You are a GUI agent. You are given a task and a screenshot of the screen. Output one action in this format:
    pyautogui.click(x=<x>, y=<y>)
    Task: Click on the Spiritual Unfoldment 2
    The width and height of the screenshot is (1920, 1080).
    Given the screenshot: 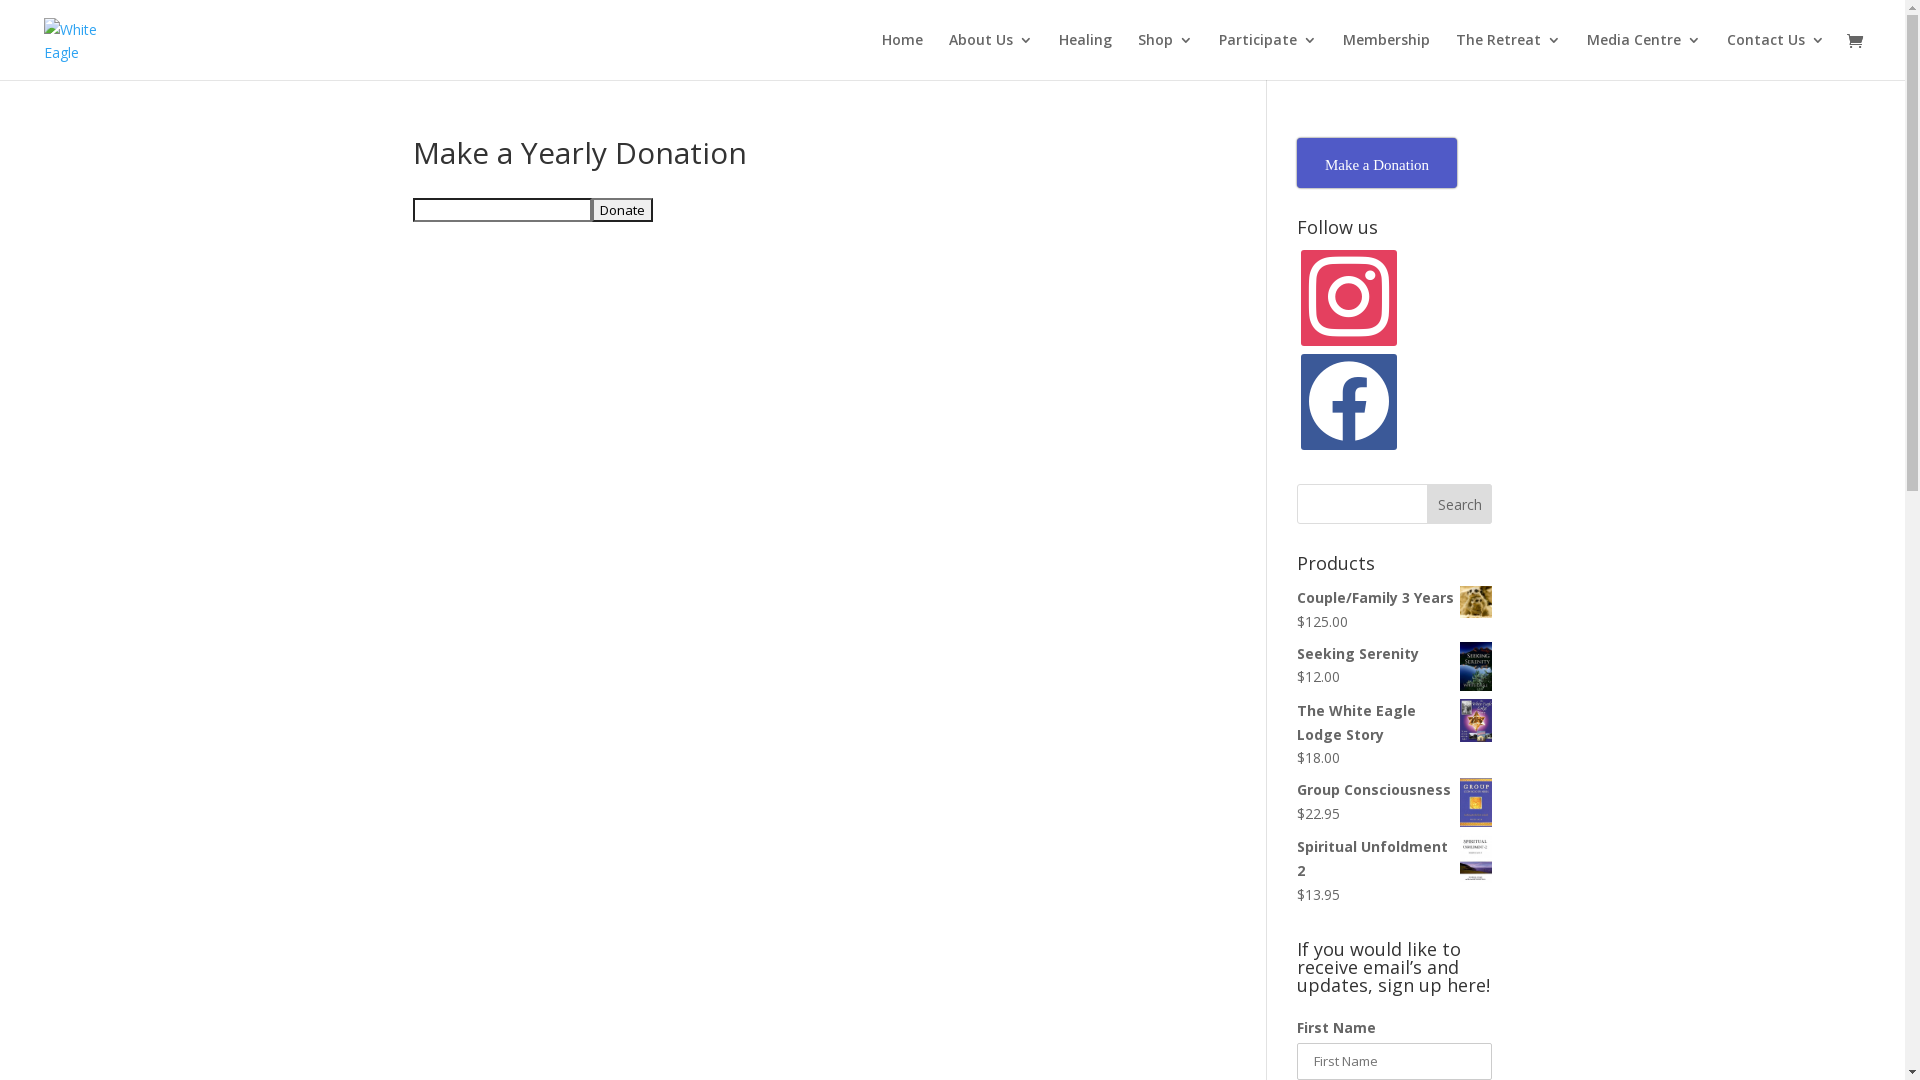 What is the action you would take?
    pyautogui.click(x=1394, y=858)
    